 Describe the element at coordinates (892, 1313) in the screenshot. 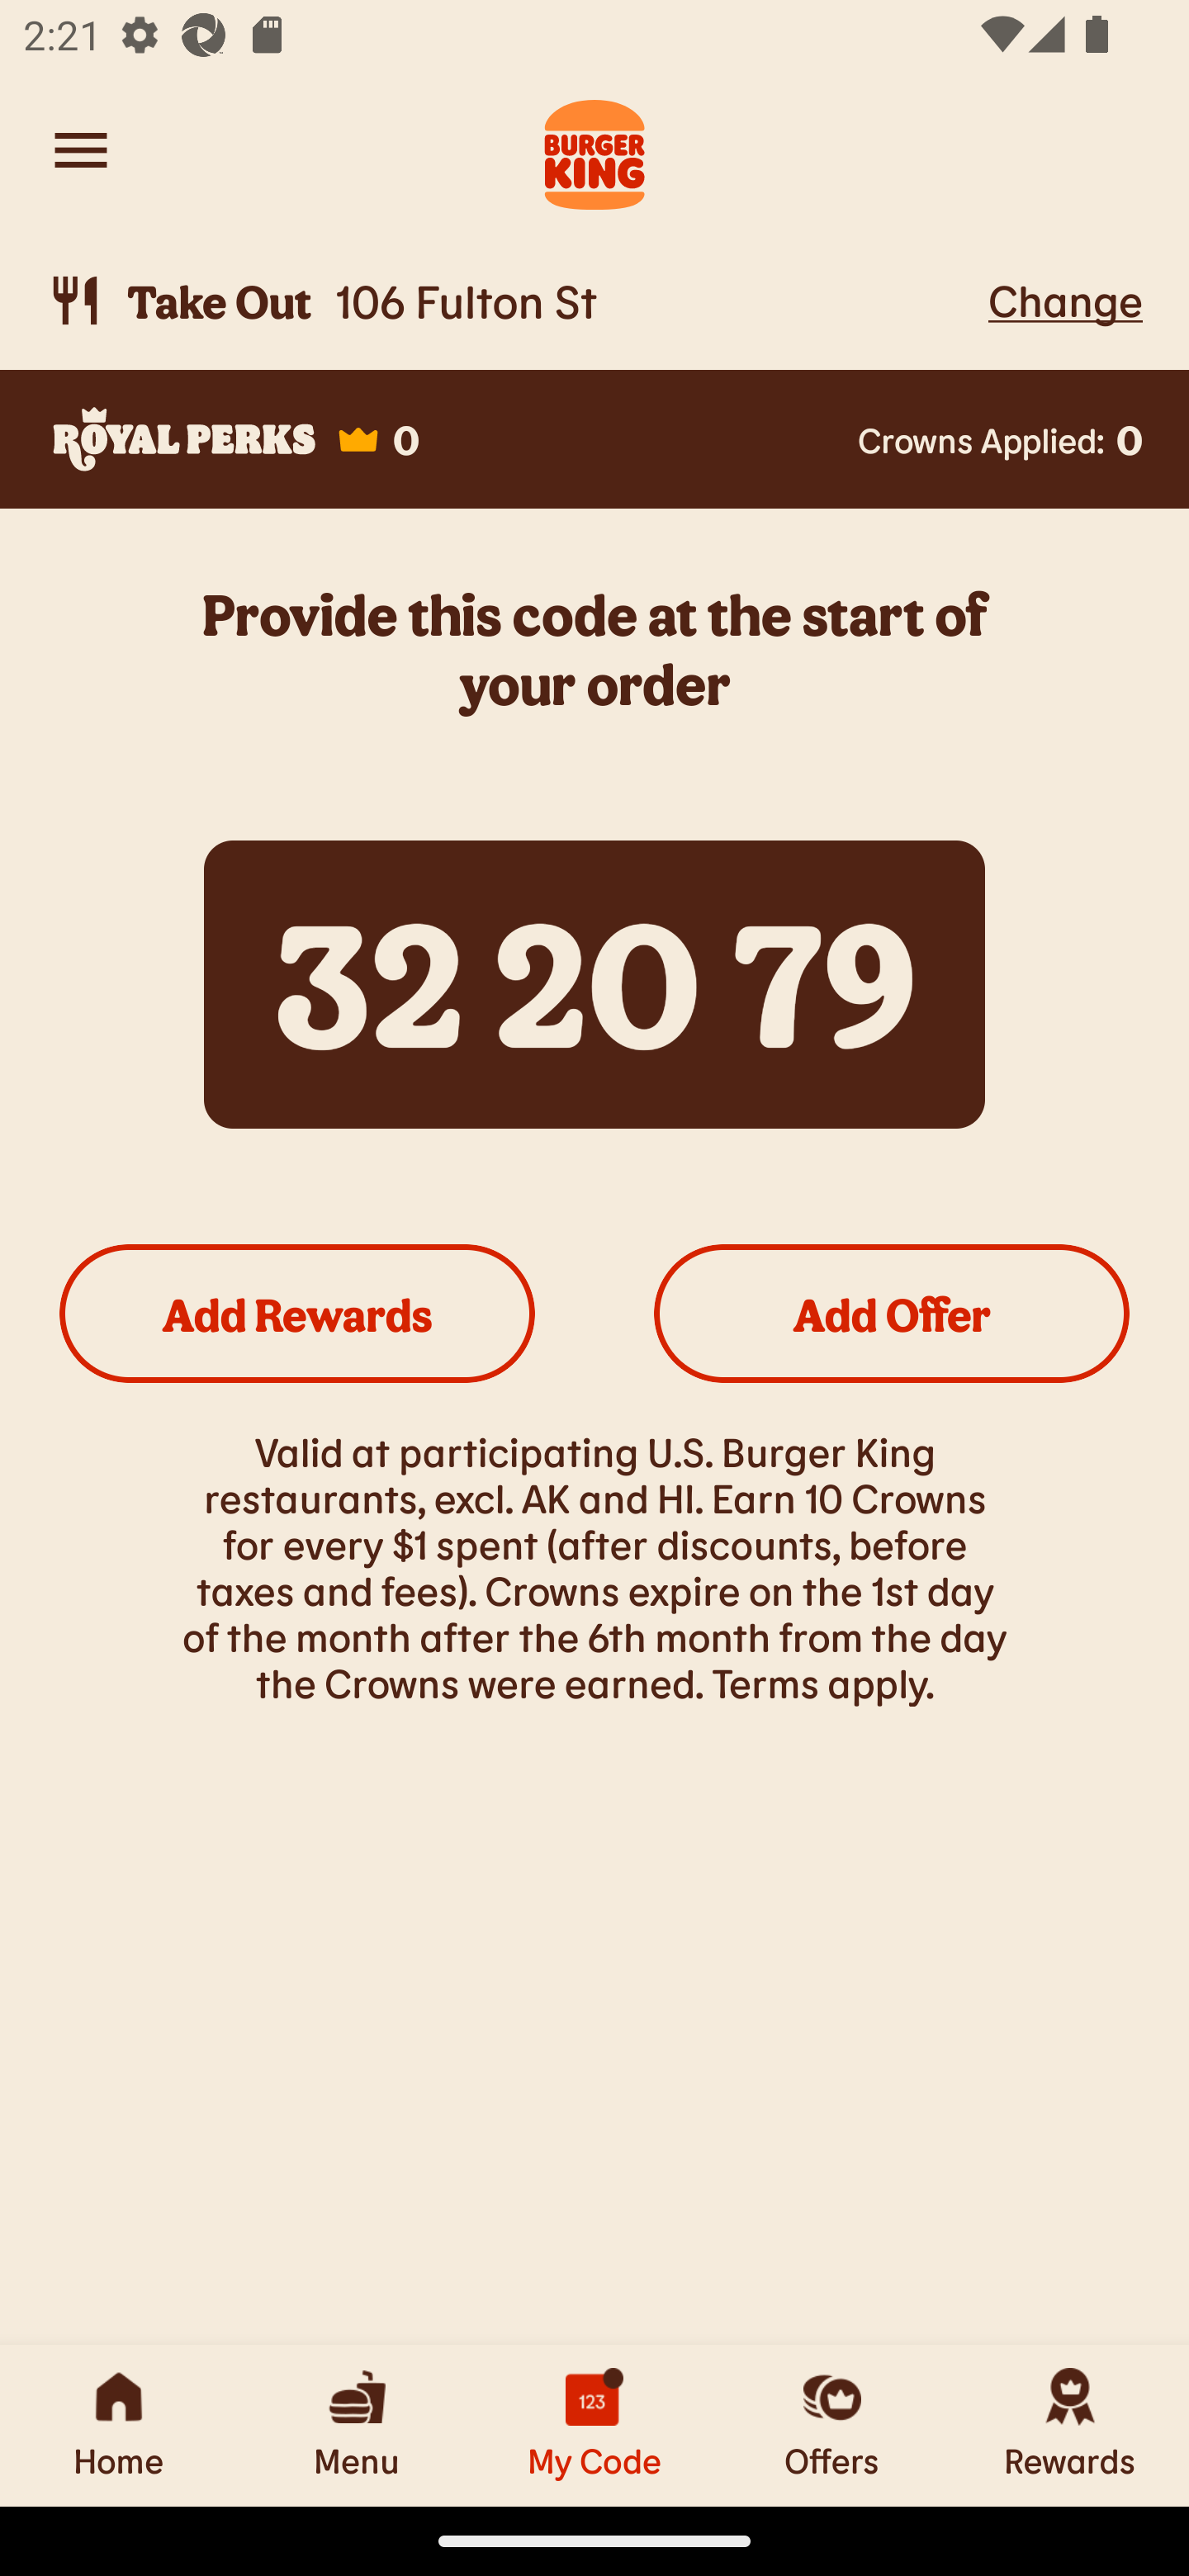

I see `Add Offer` at that location.